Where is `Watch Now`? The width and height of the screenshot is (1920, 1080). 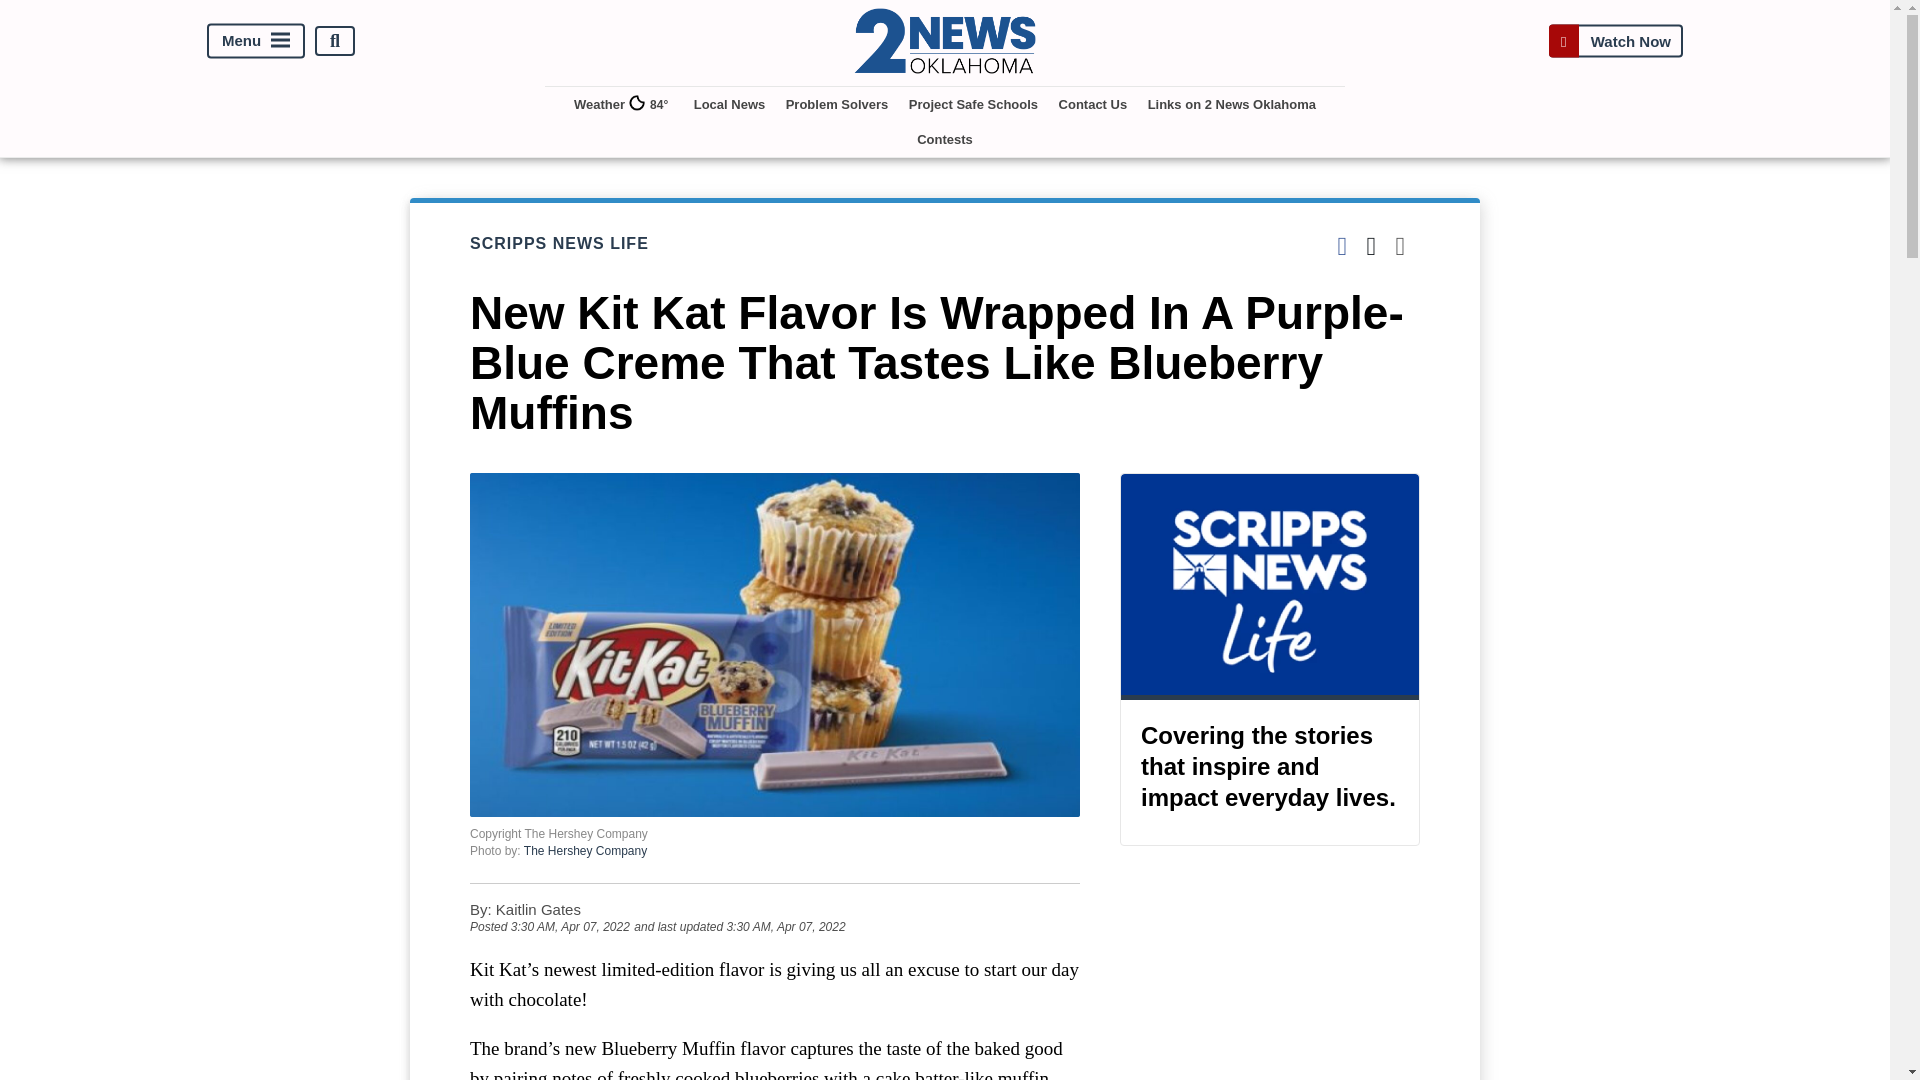 Watch Now is located at coordinates (1615, 41).